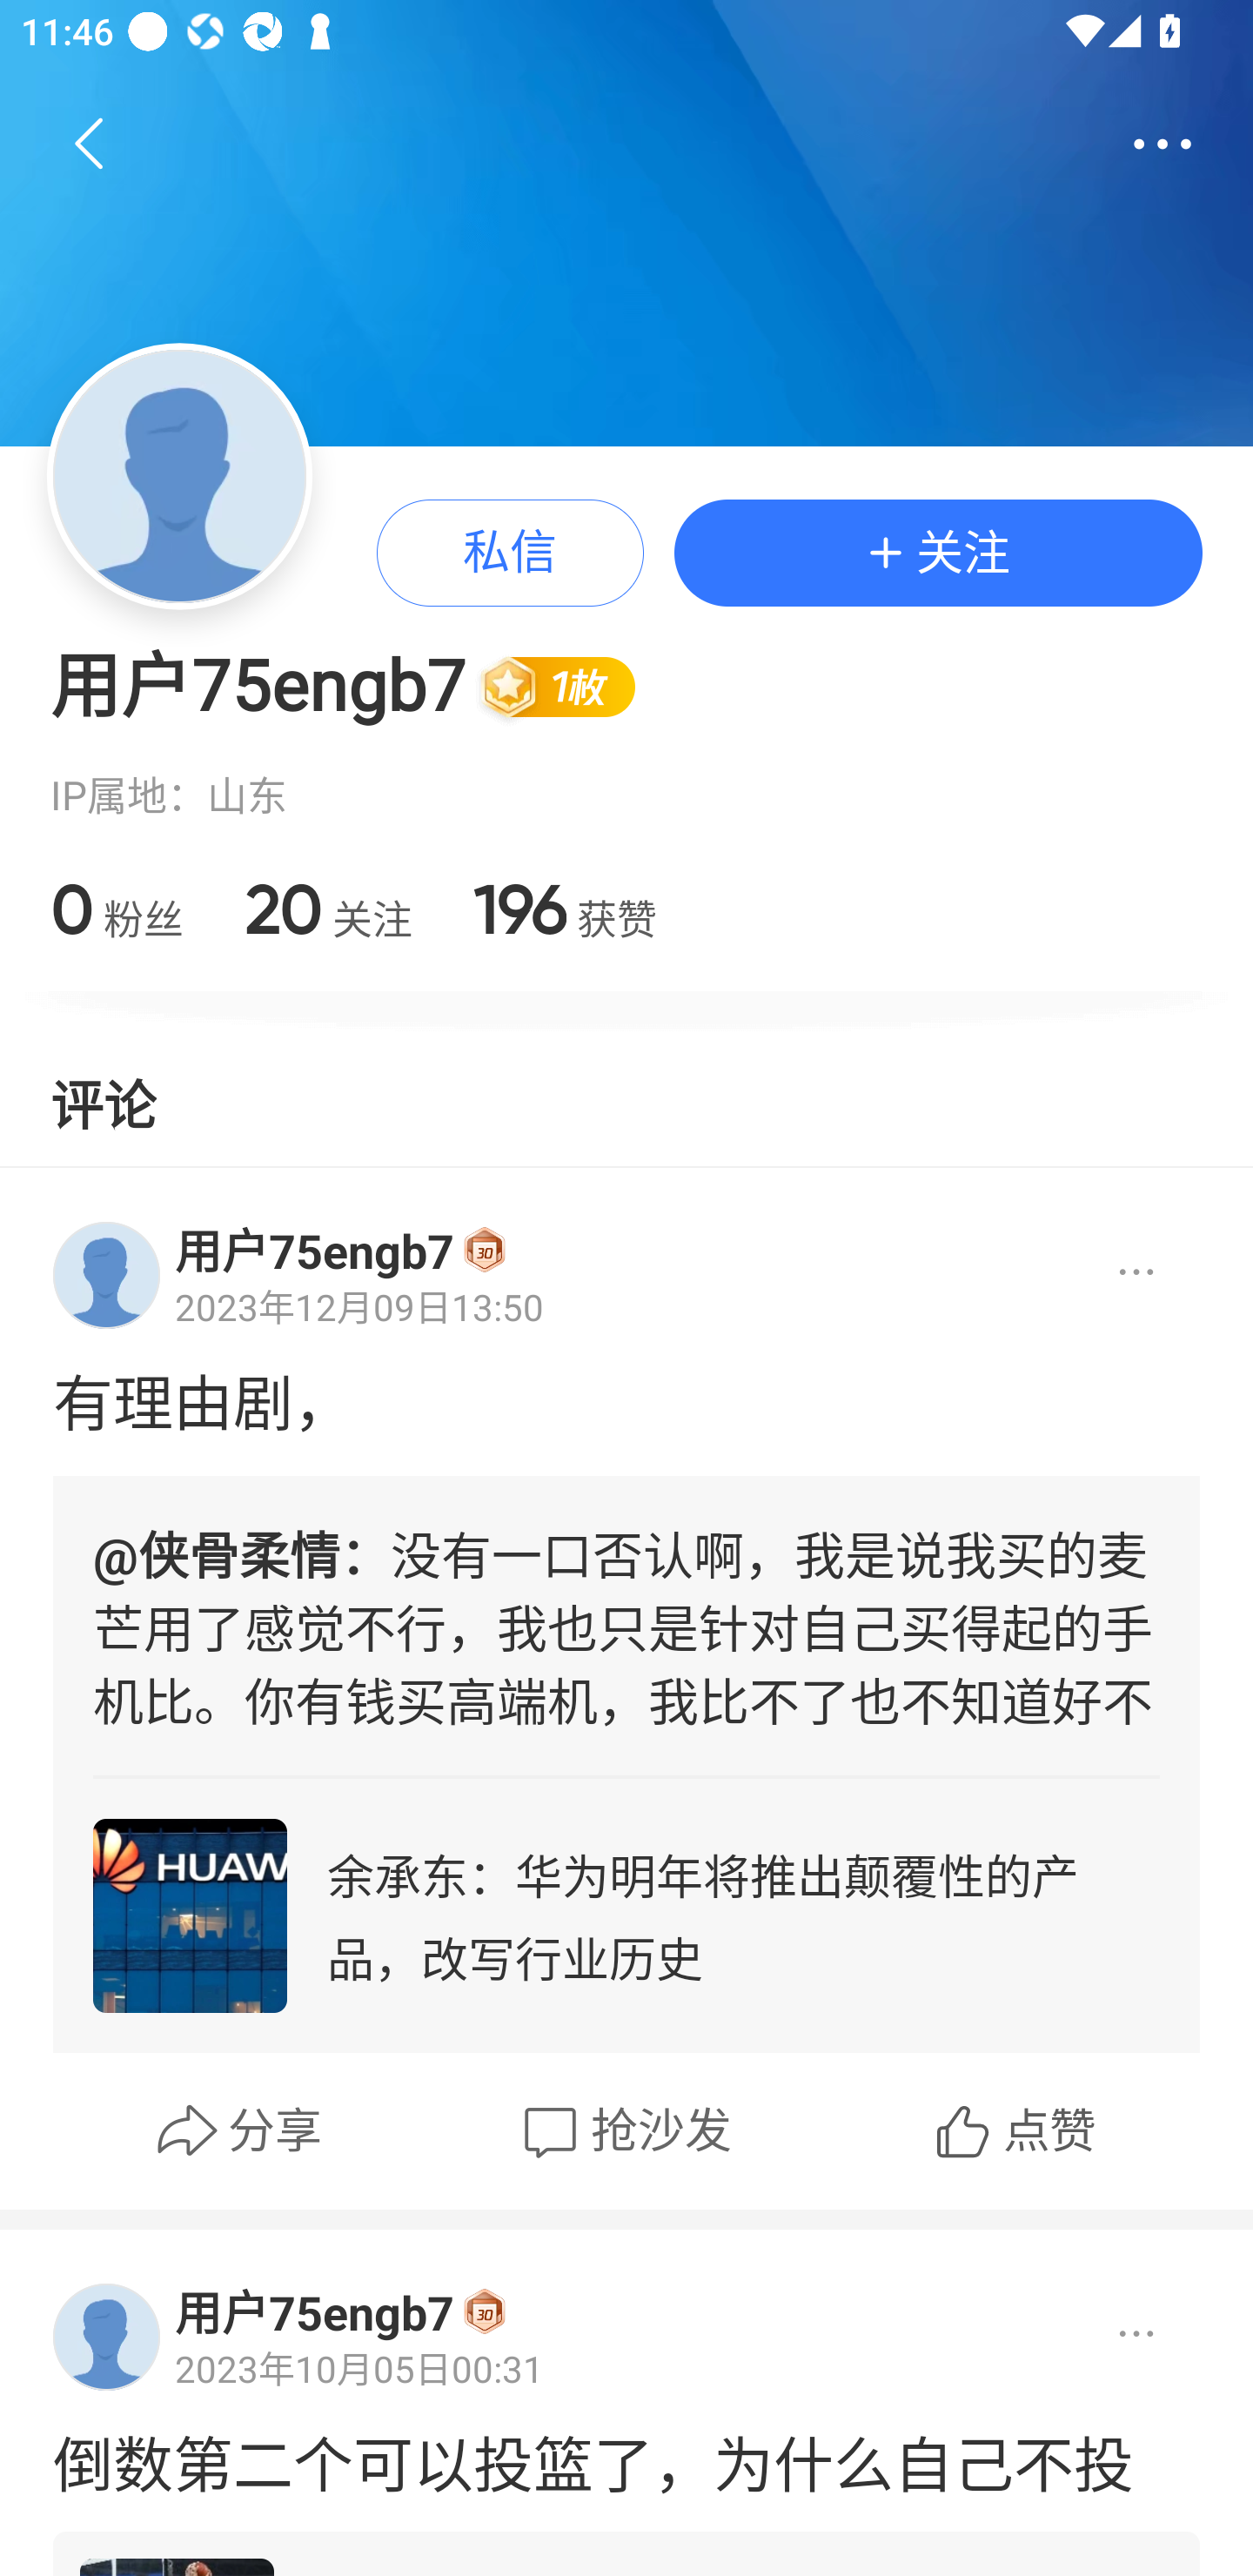 The width and height of the screenshot is (1253, 2576). Describe the element at coordinates (103, 1101) in the screenshot. I see `评论` at that location.